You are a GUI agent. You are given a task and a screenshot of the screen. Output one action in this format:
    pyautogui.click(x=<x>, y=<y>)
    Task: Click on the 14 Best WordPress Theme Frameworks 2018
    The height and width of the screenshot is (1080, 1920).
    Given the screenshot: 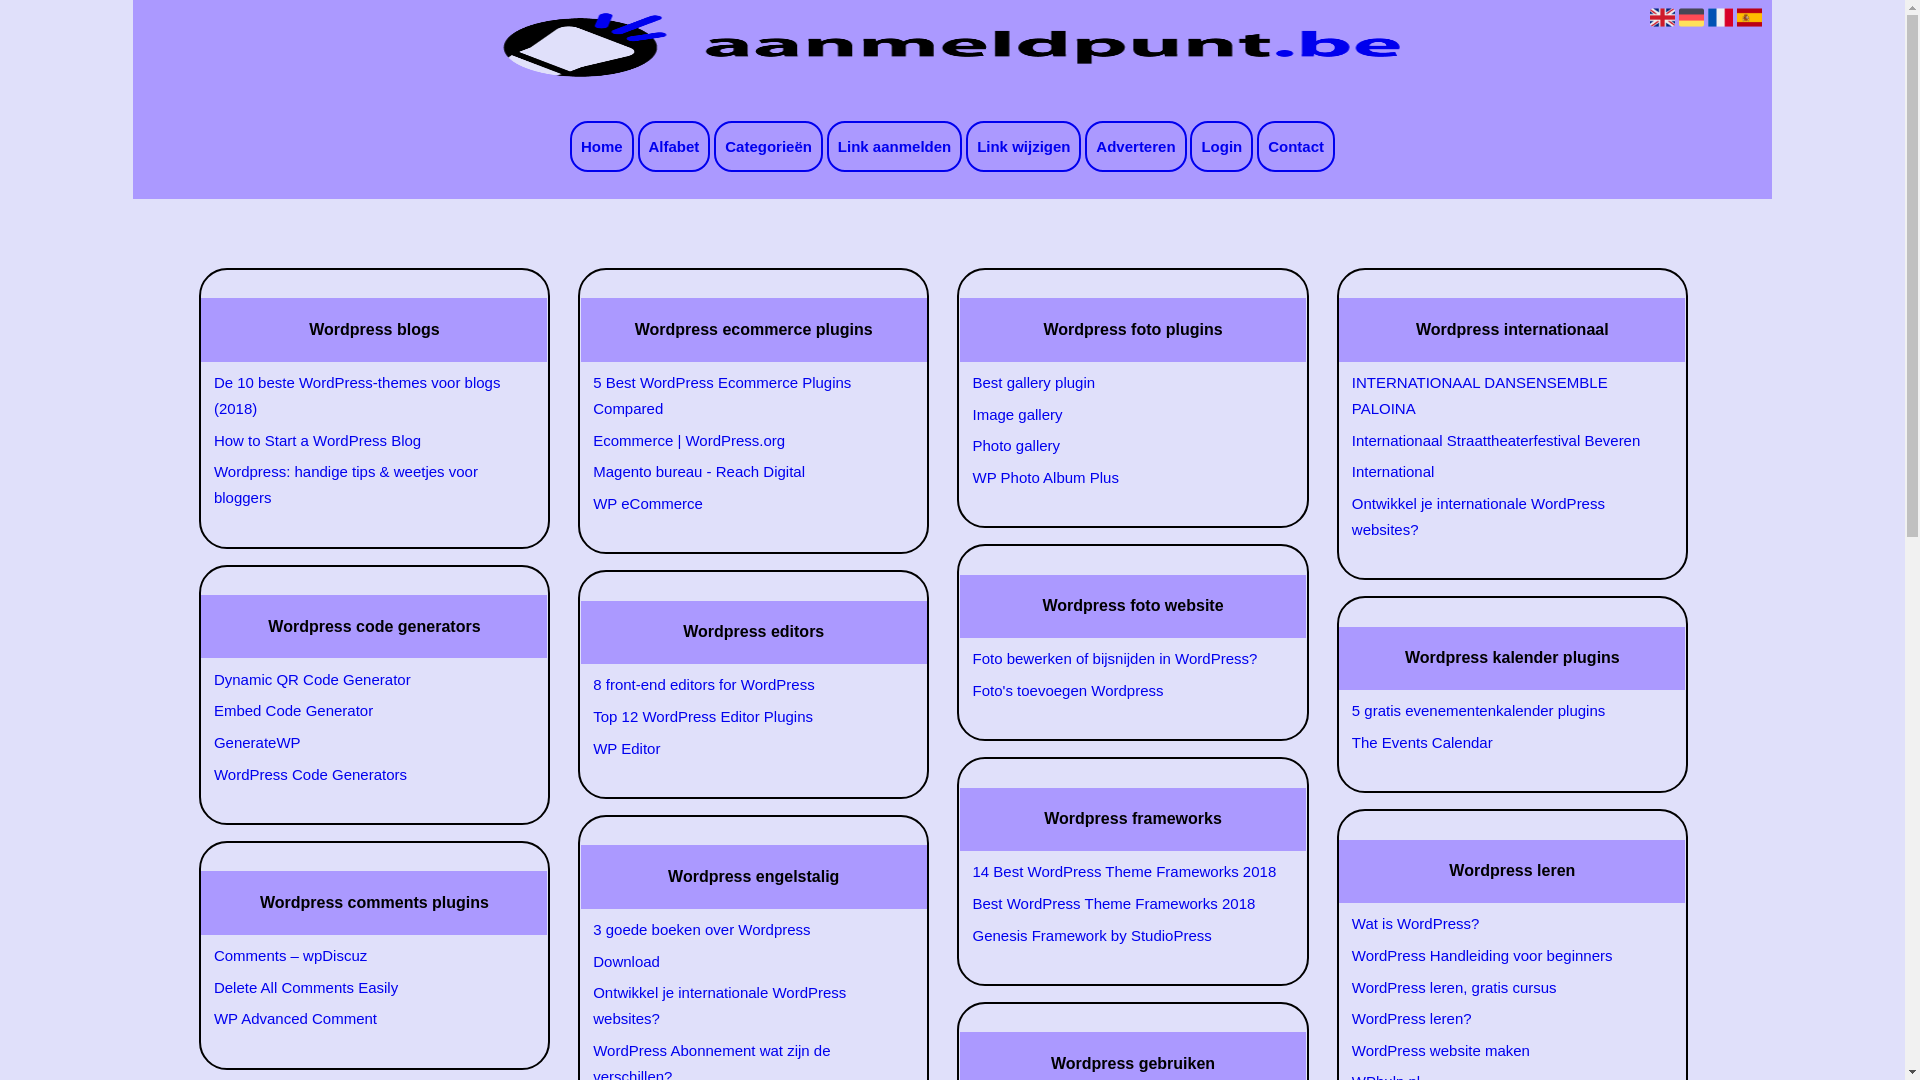 What is the action you would take?
    pyautogui.click(x=1121, y=872)
    